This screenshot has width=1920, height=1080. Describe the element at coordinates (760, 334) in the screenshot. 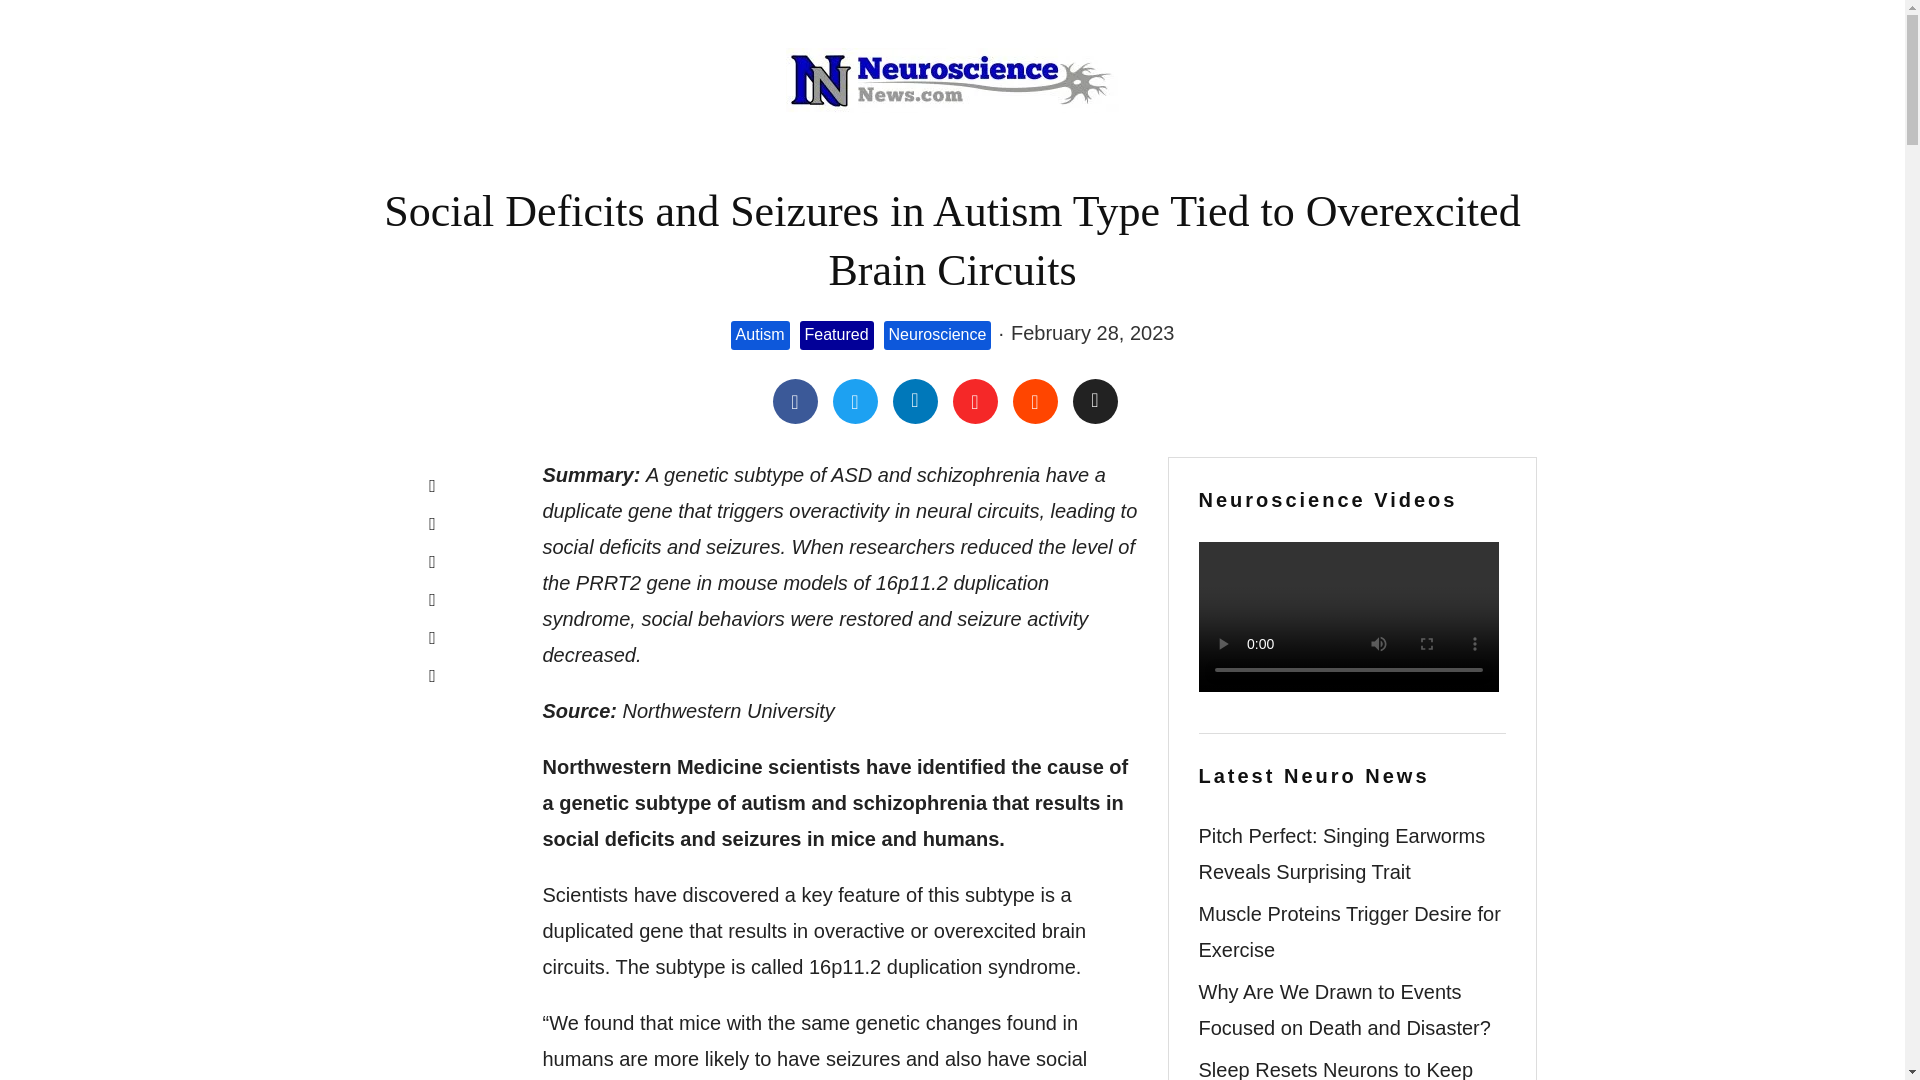

I see `Autism` at that location.